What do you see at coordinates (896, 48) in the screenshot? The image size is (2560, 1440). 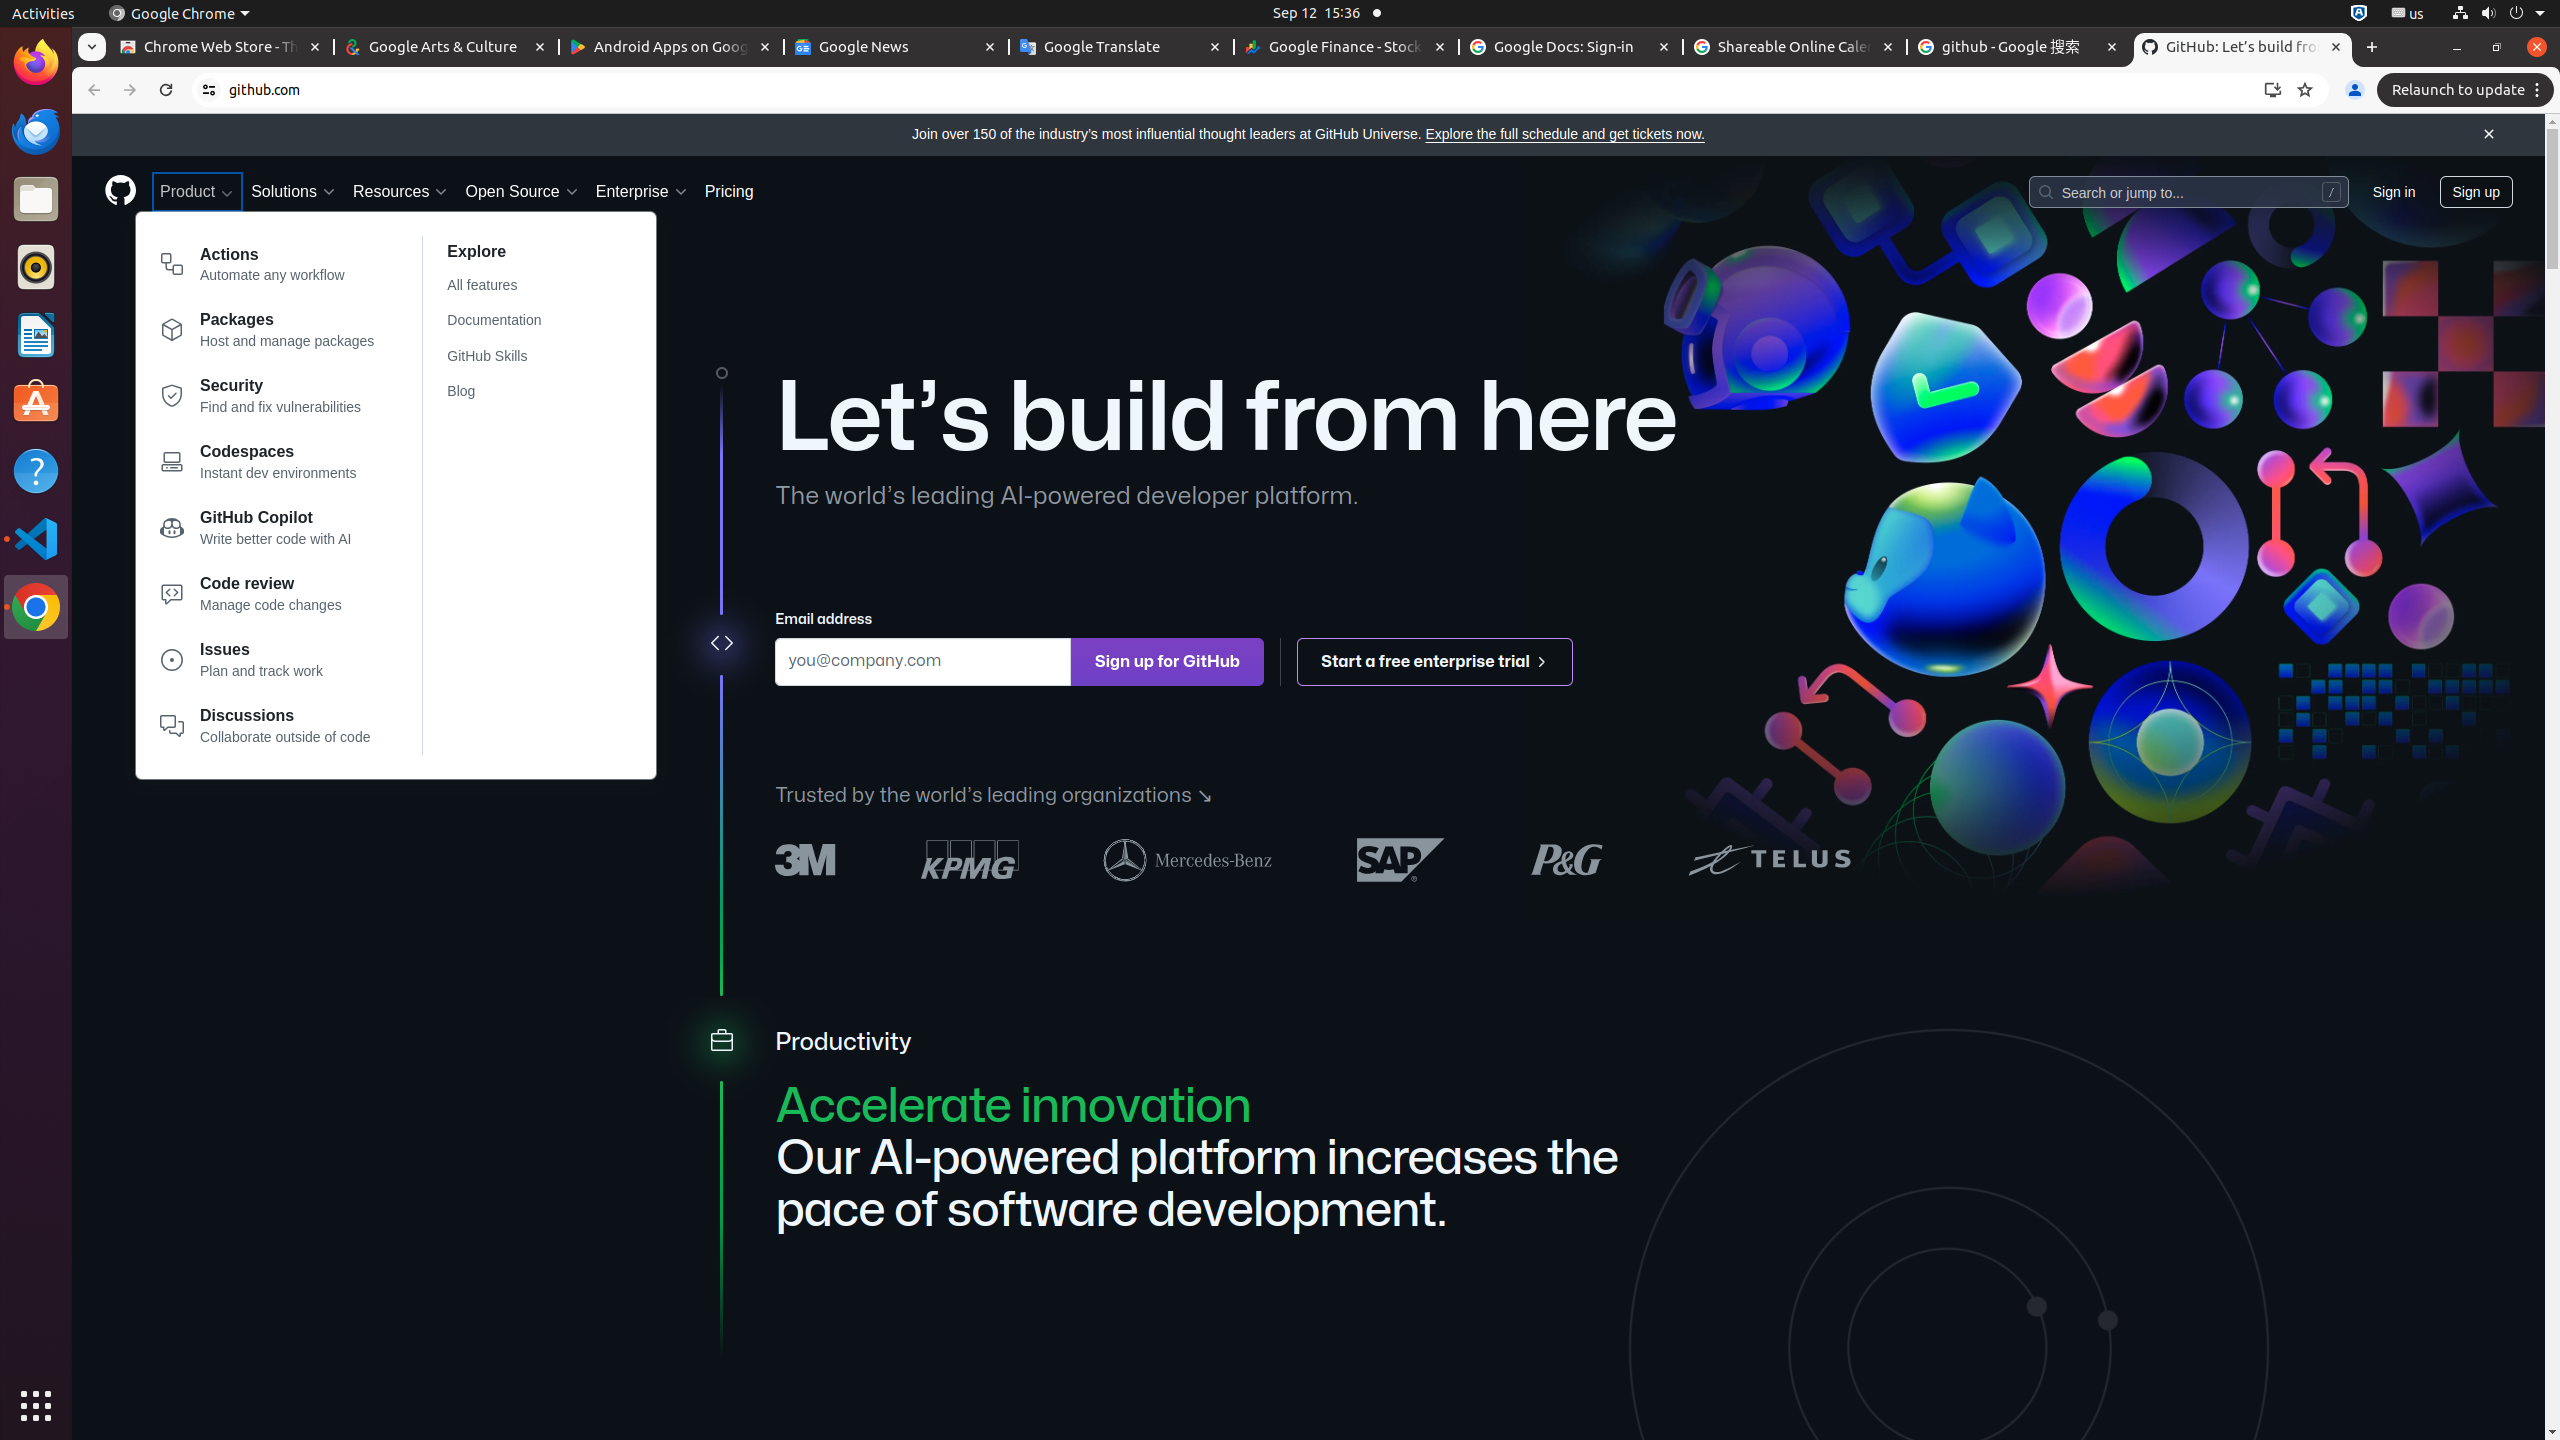 I see `Google News - Memory usage - 51.2 MB` at bounding box center [896, 48].